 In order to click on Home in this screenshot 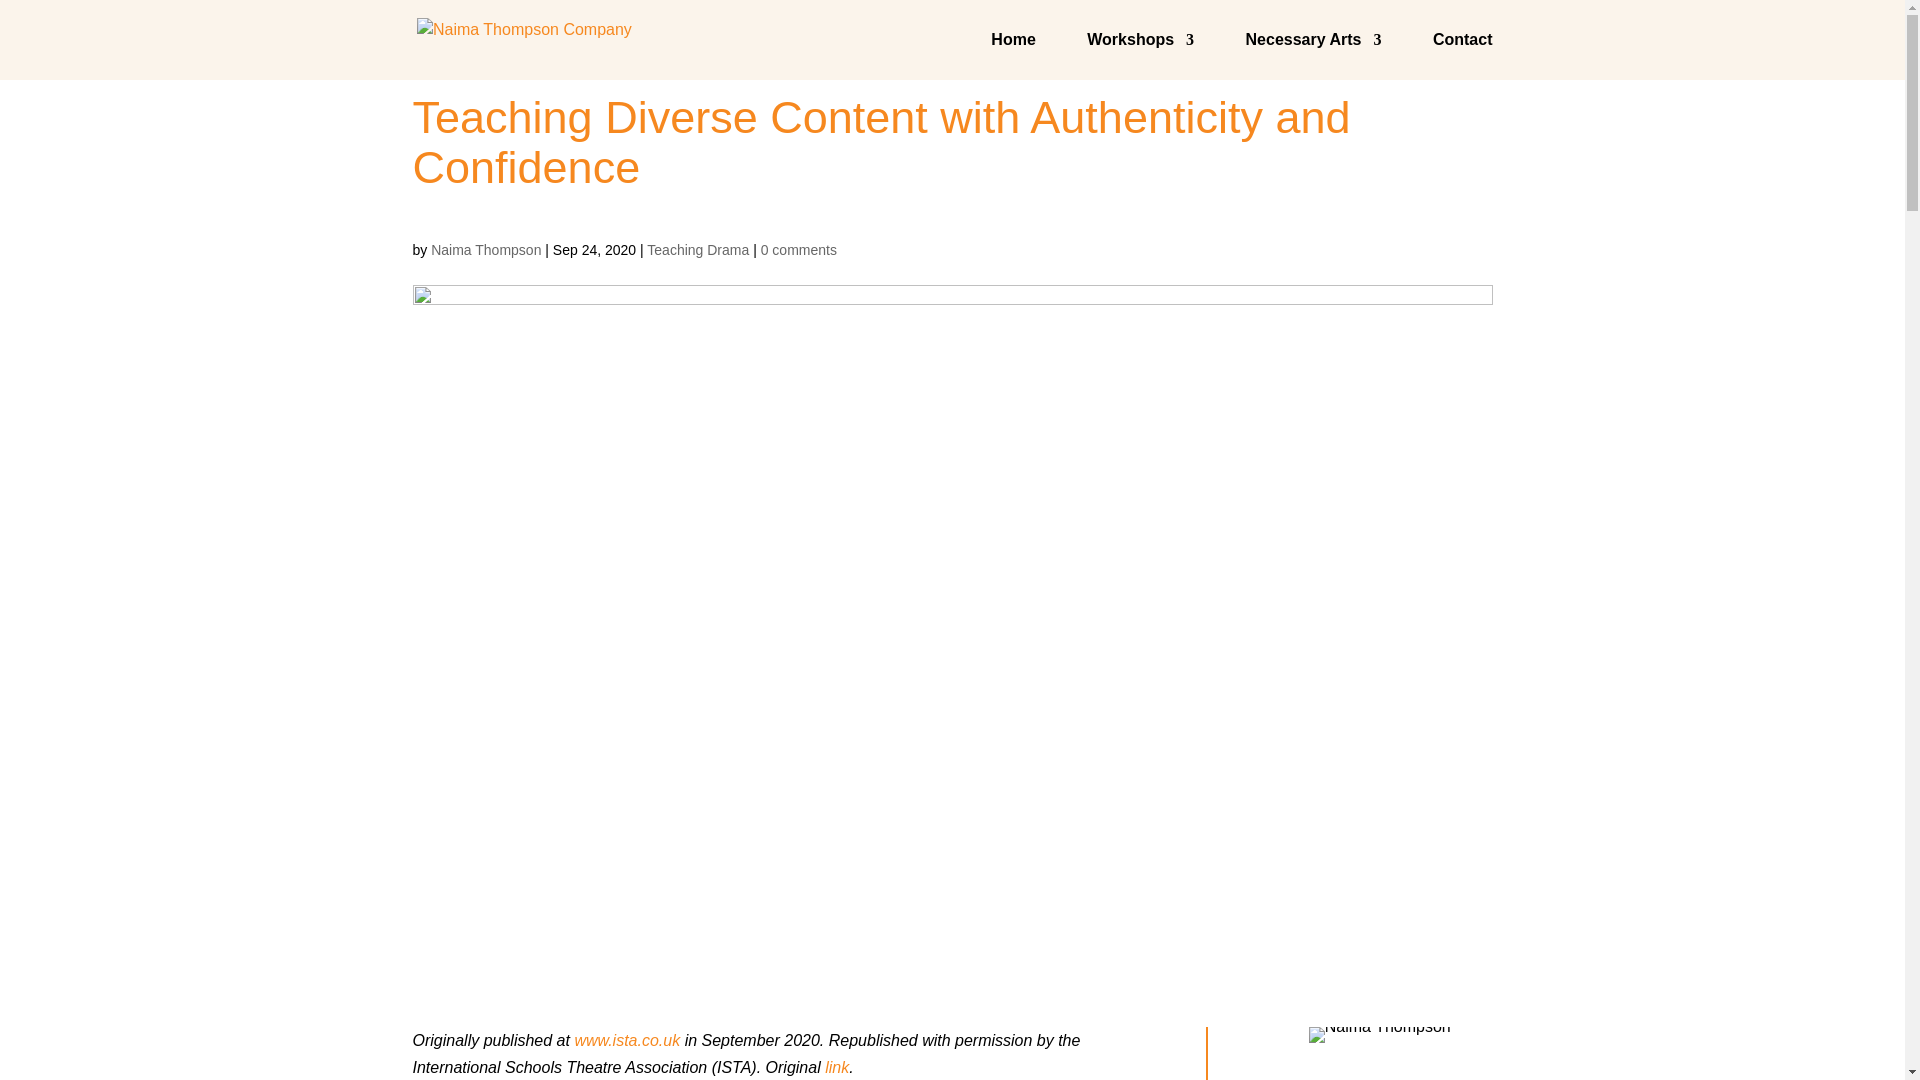, I will do `click(1012, 56)`.